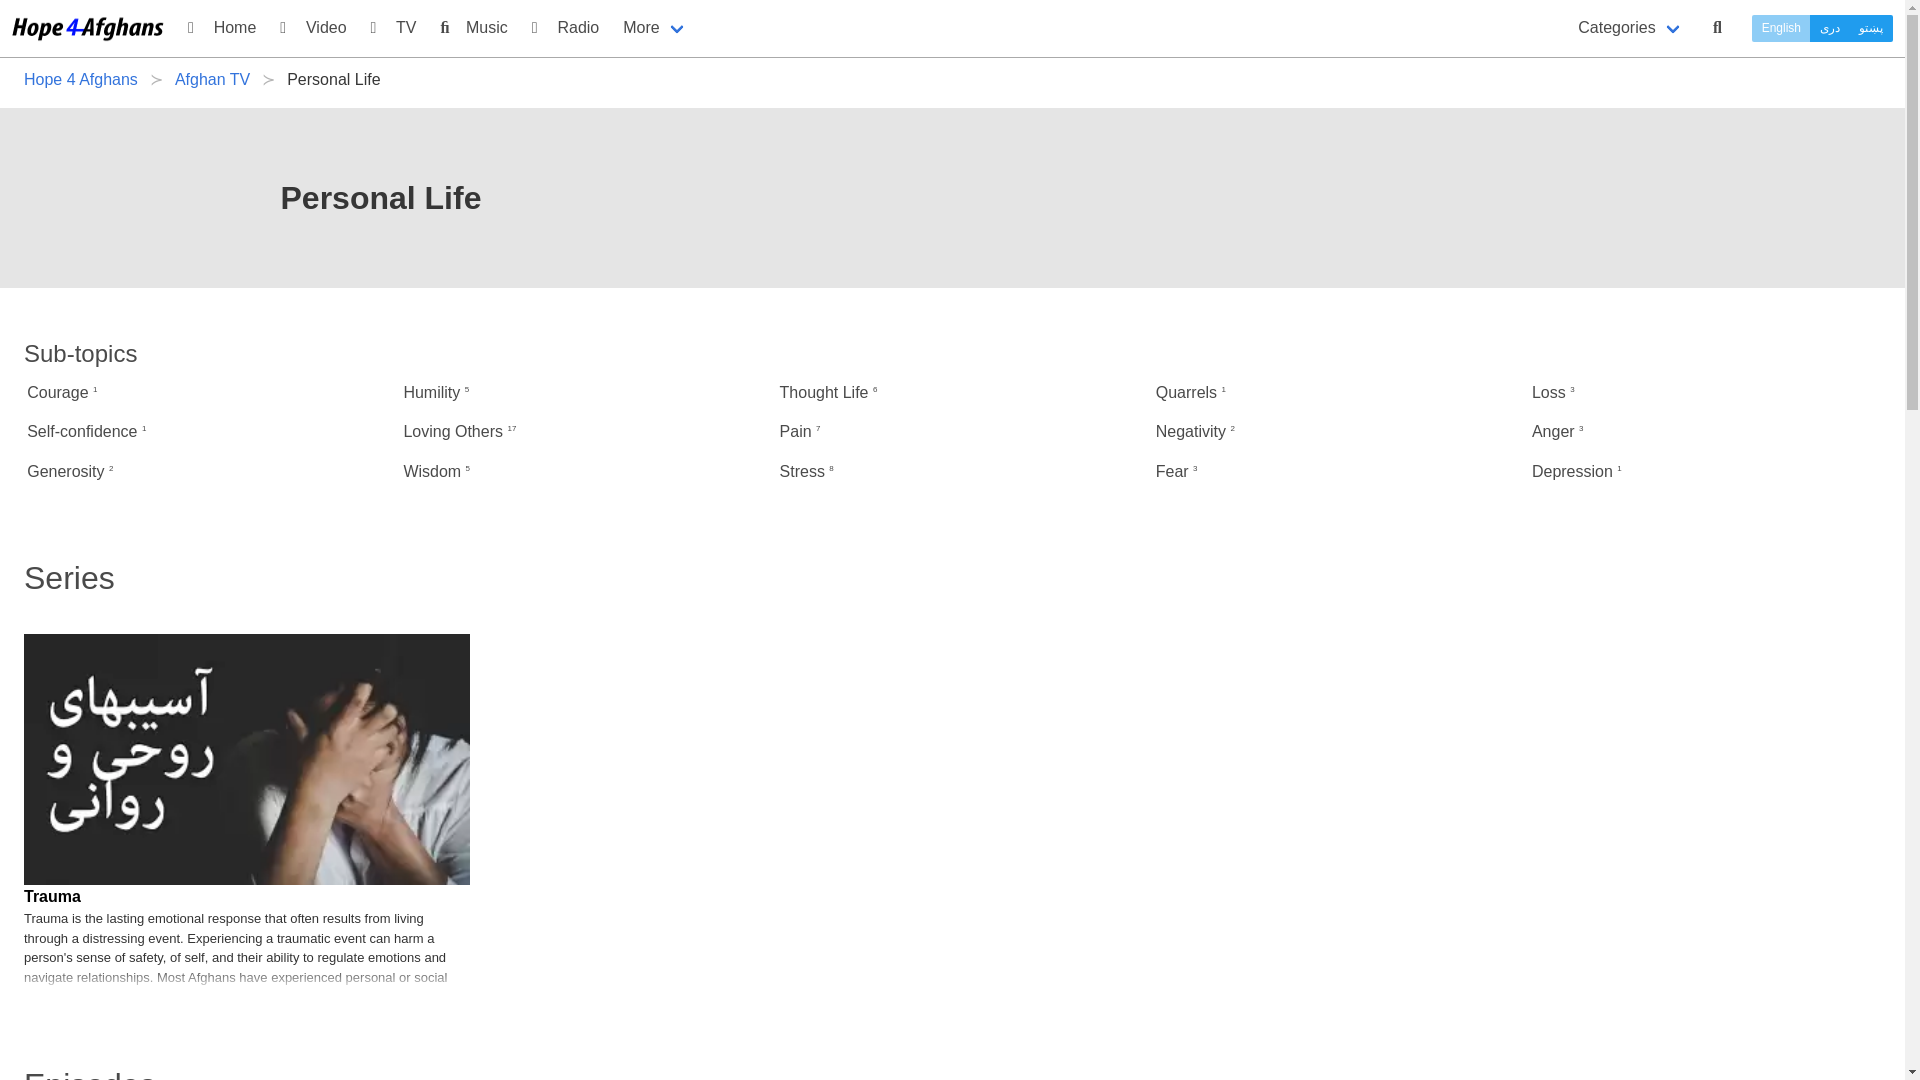 The image size is (1920, 1080). What do you see at coordinates (222, 28) in the screenshot?
I see ` Home` at bounding box center [222, 28].